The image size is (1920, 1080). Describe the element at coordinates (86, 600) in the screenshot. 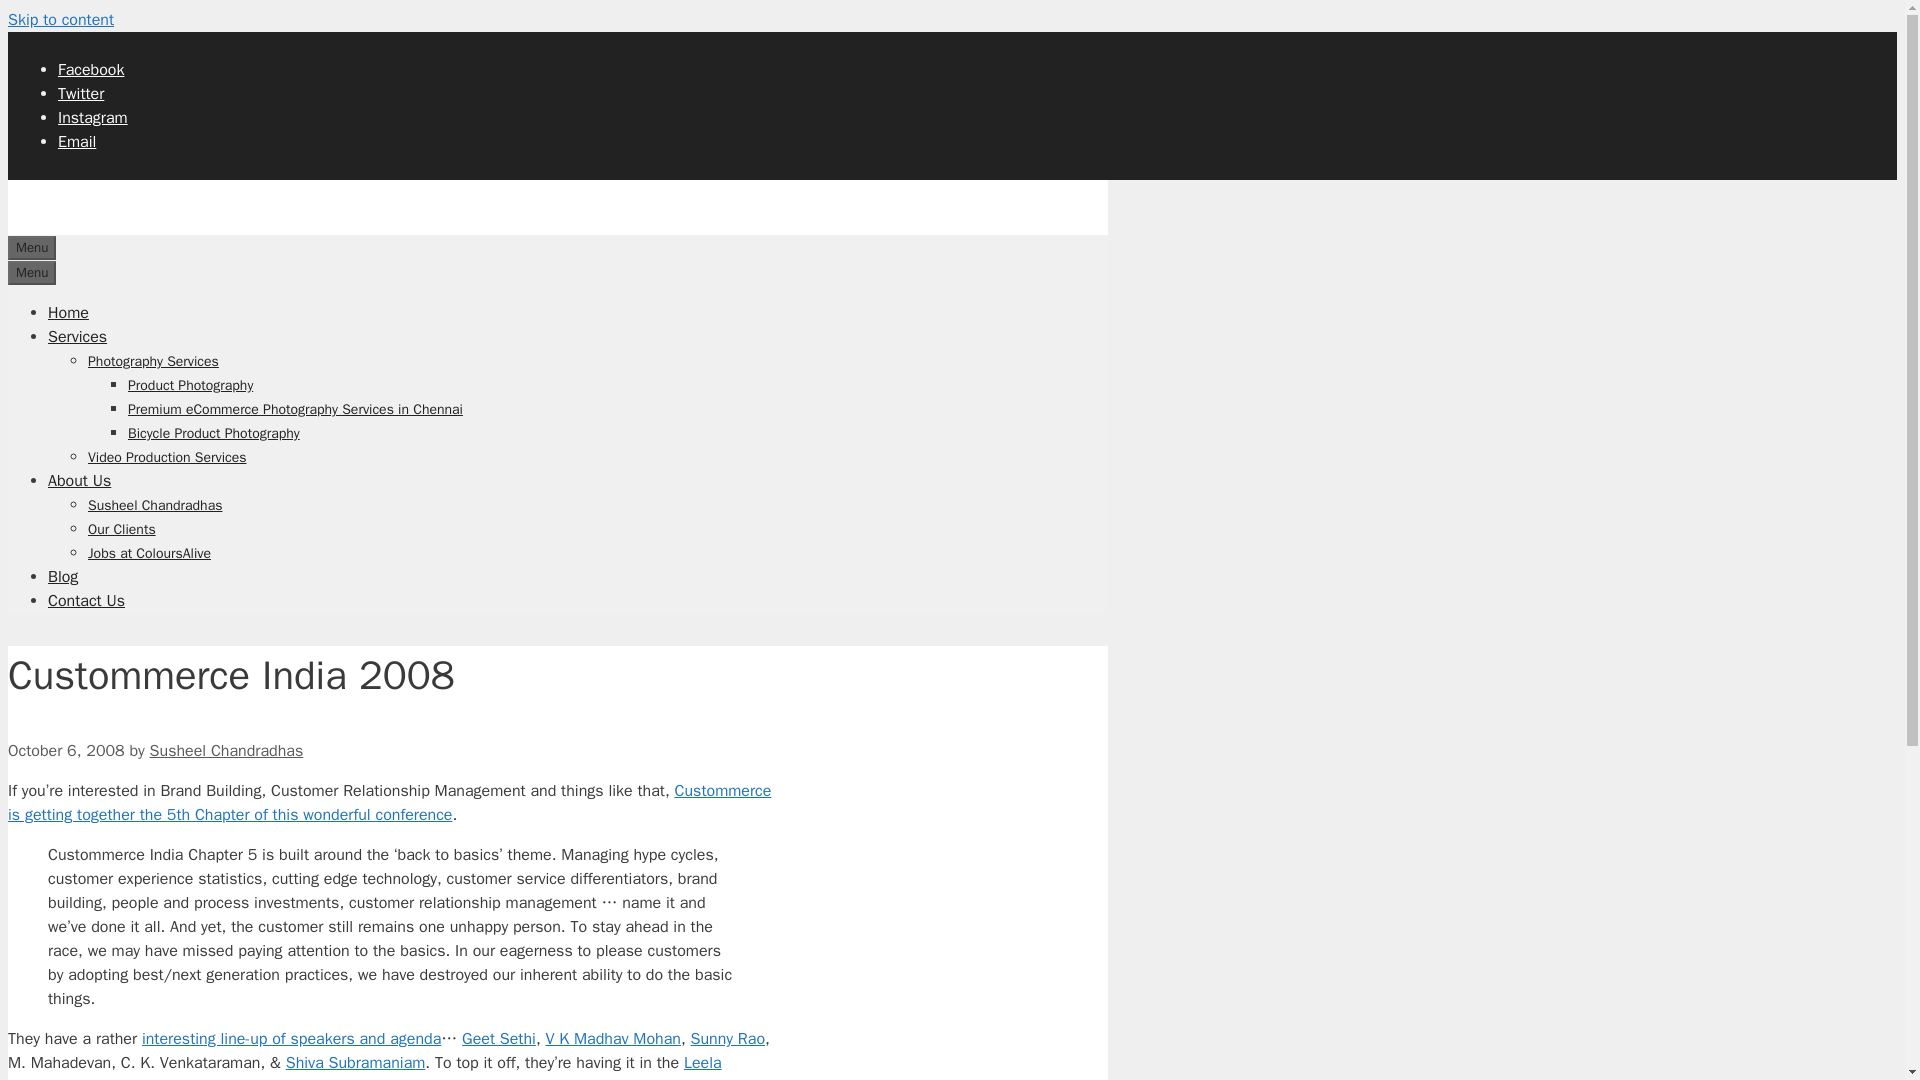

I see `Contact Us` at that location.